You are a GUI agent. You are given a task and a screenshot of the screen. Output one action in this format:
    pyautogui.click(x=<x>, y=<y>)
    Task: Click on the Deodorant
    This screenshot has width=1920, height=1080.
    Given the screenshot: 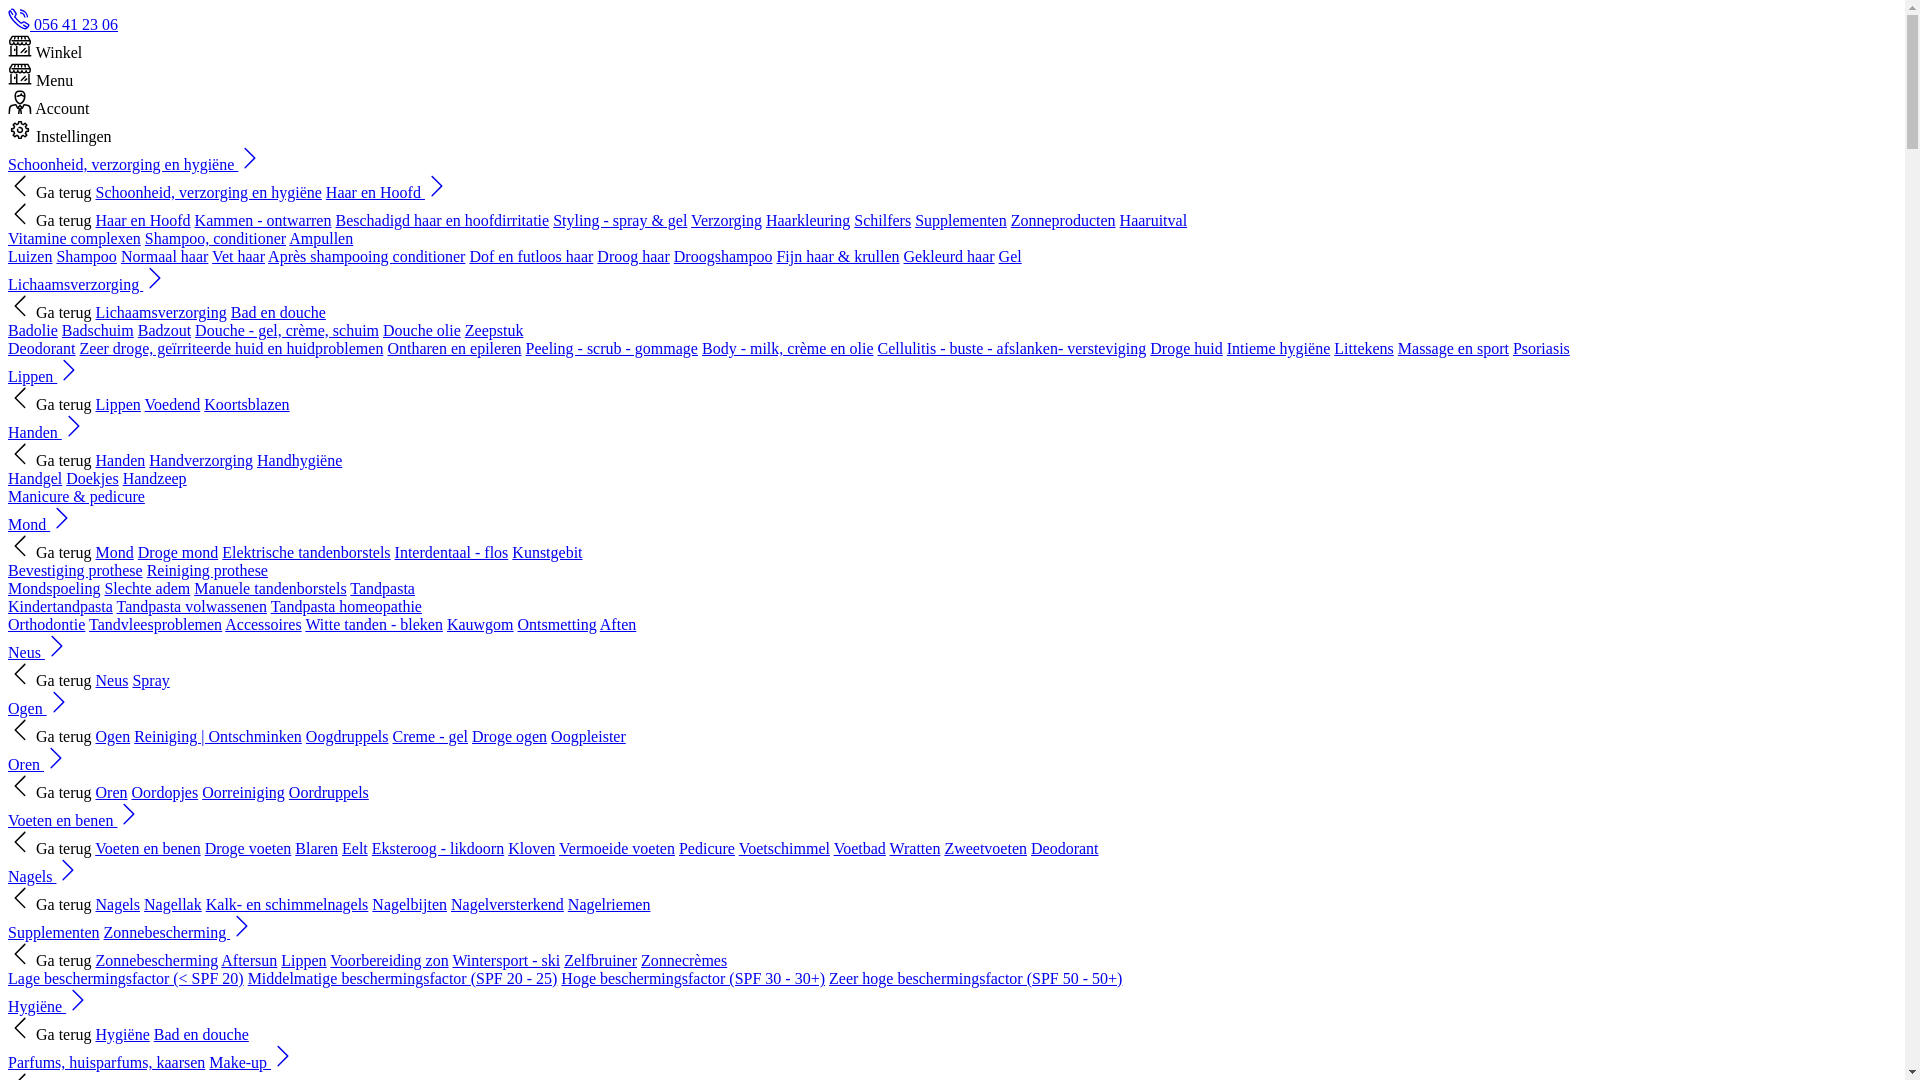 What is the action you would take?
    pyautogui.click(x=42, y=348)
    